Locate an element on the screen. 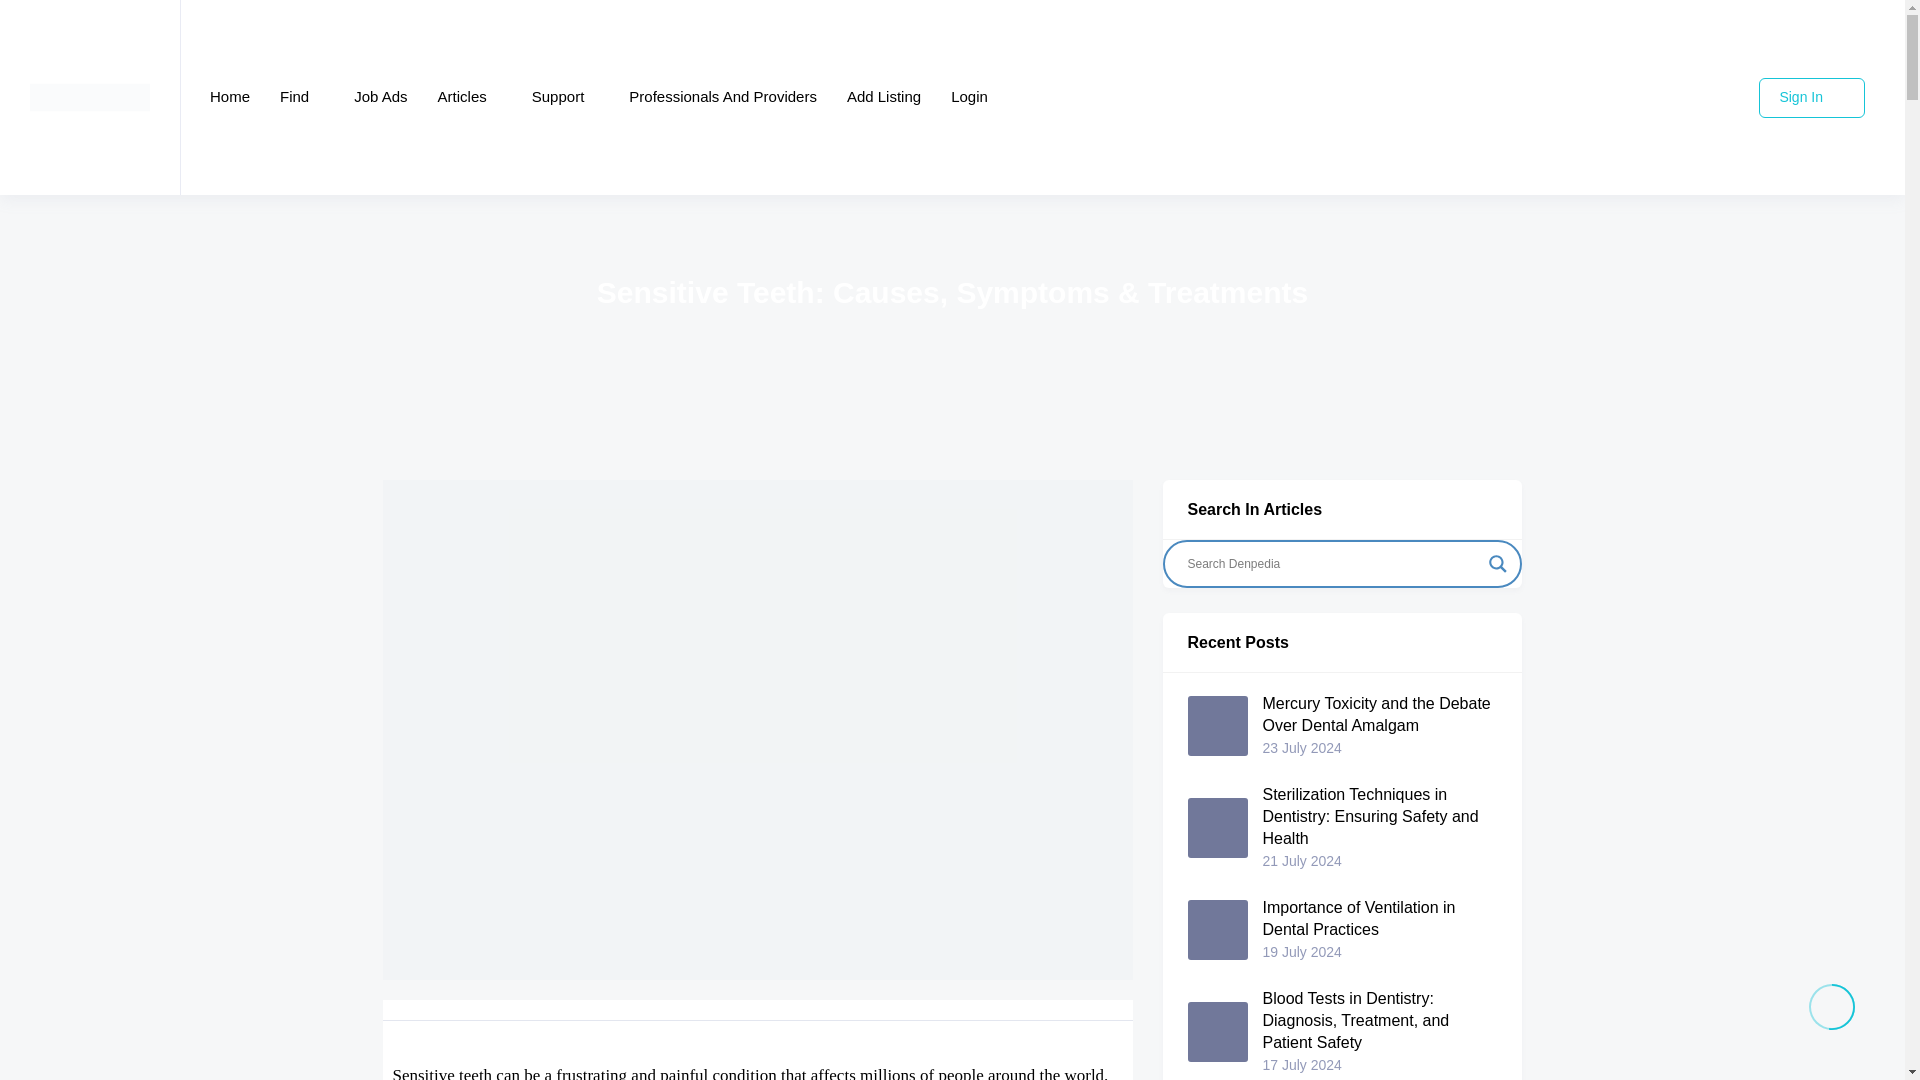  Home is located at coordinates (229, 98).